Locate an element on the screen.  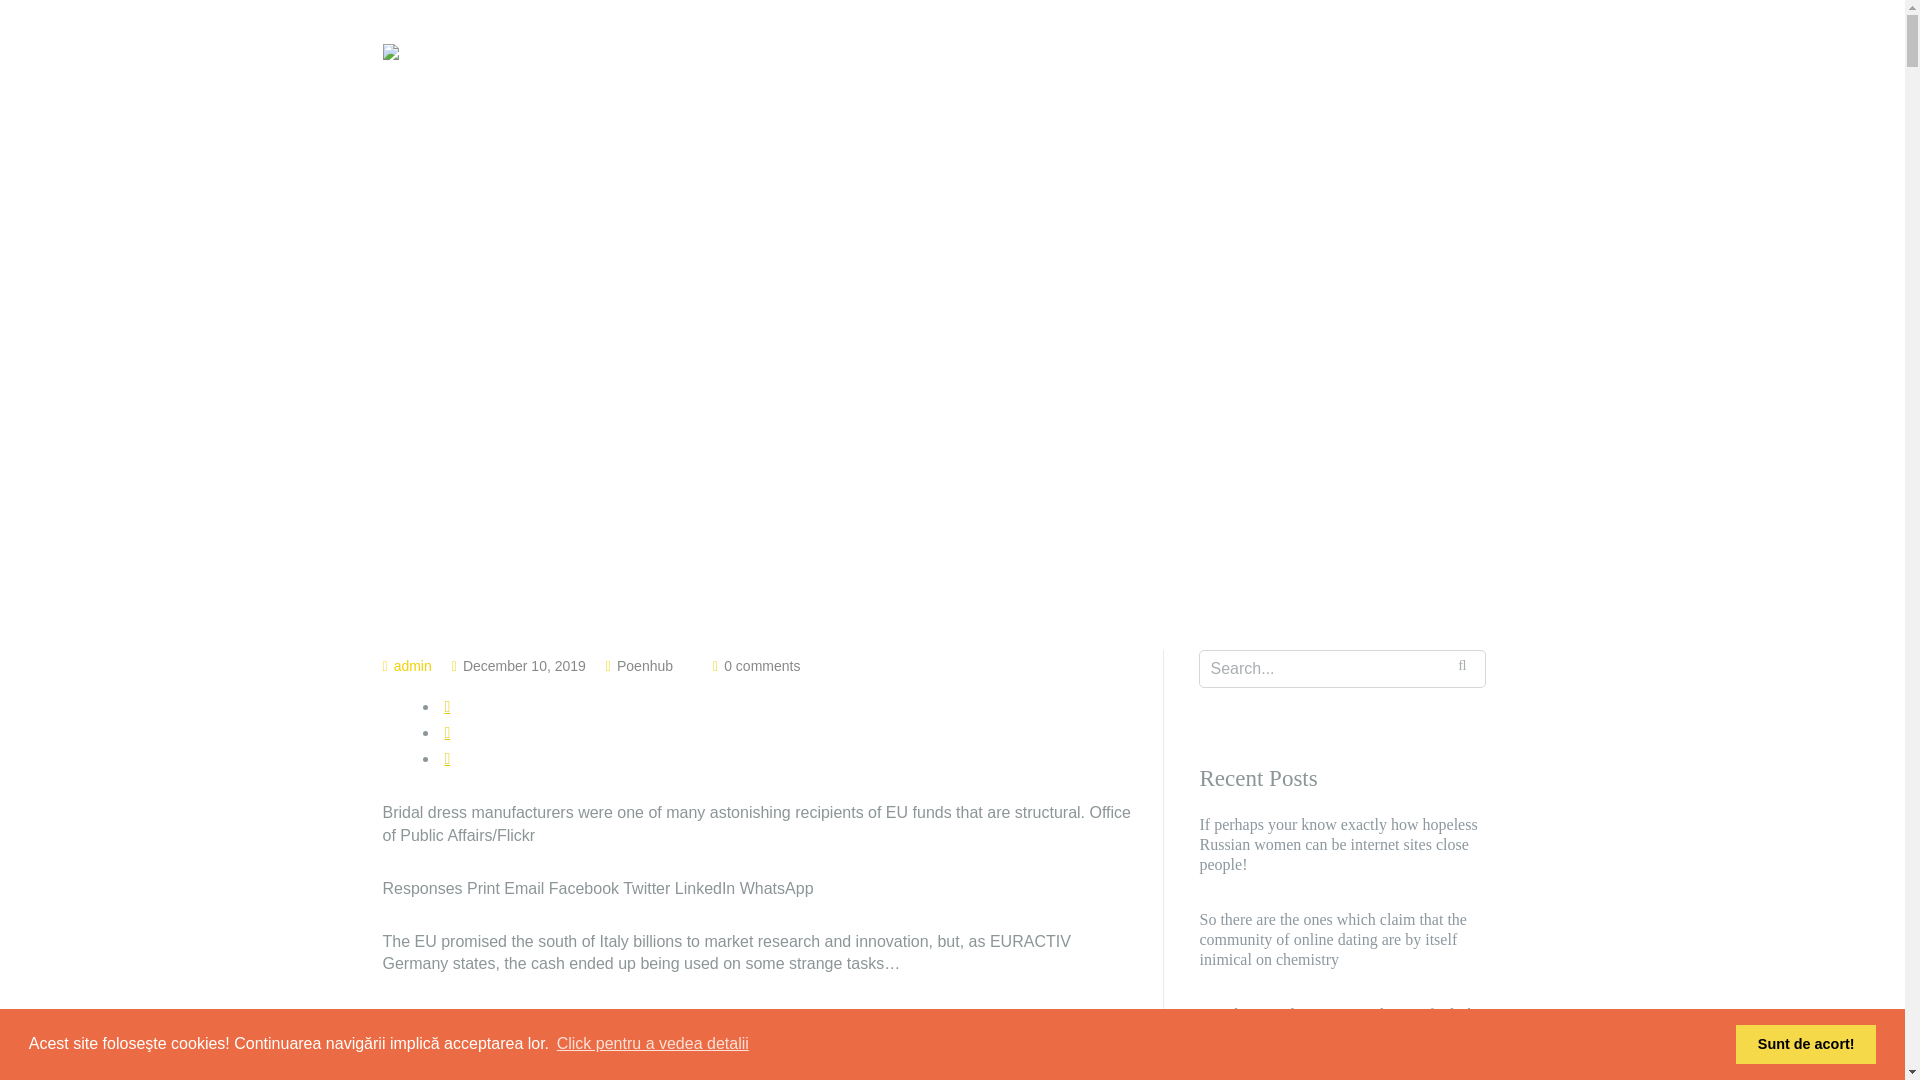
Search for: is located at coordinates (1342, 668).